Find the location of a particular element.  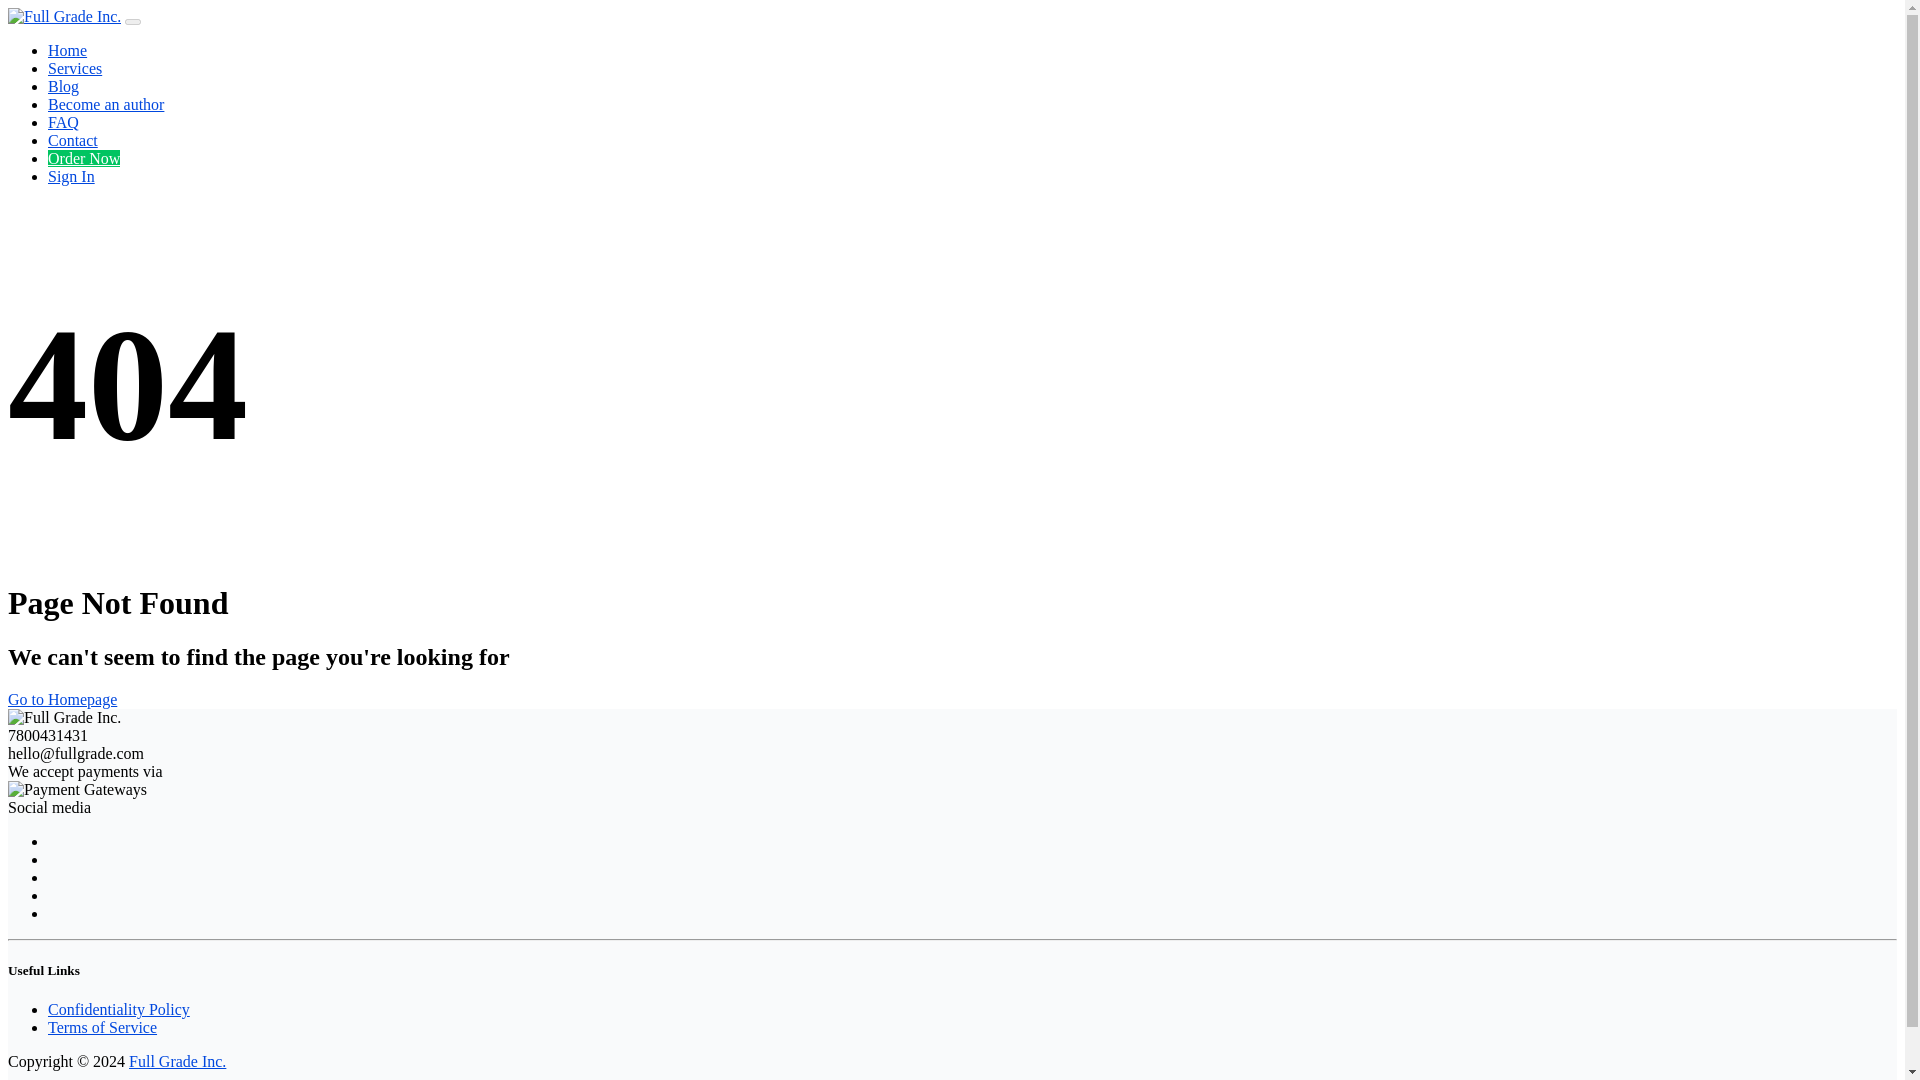

Terms of Service is located at coordinates (102, 1027).